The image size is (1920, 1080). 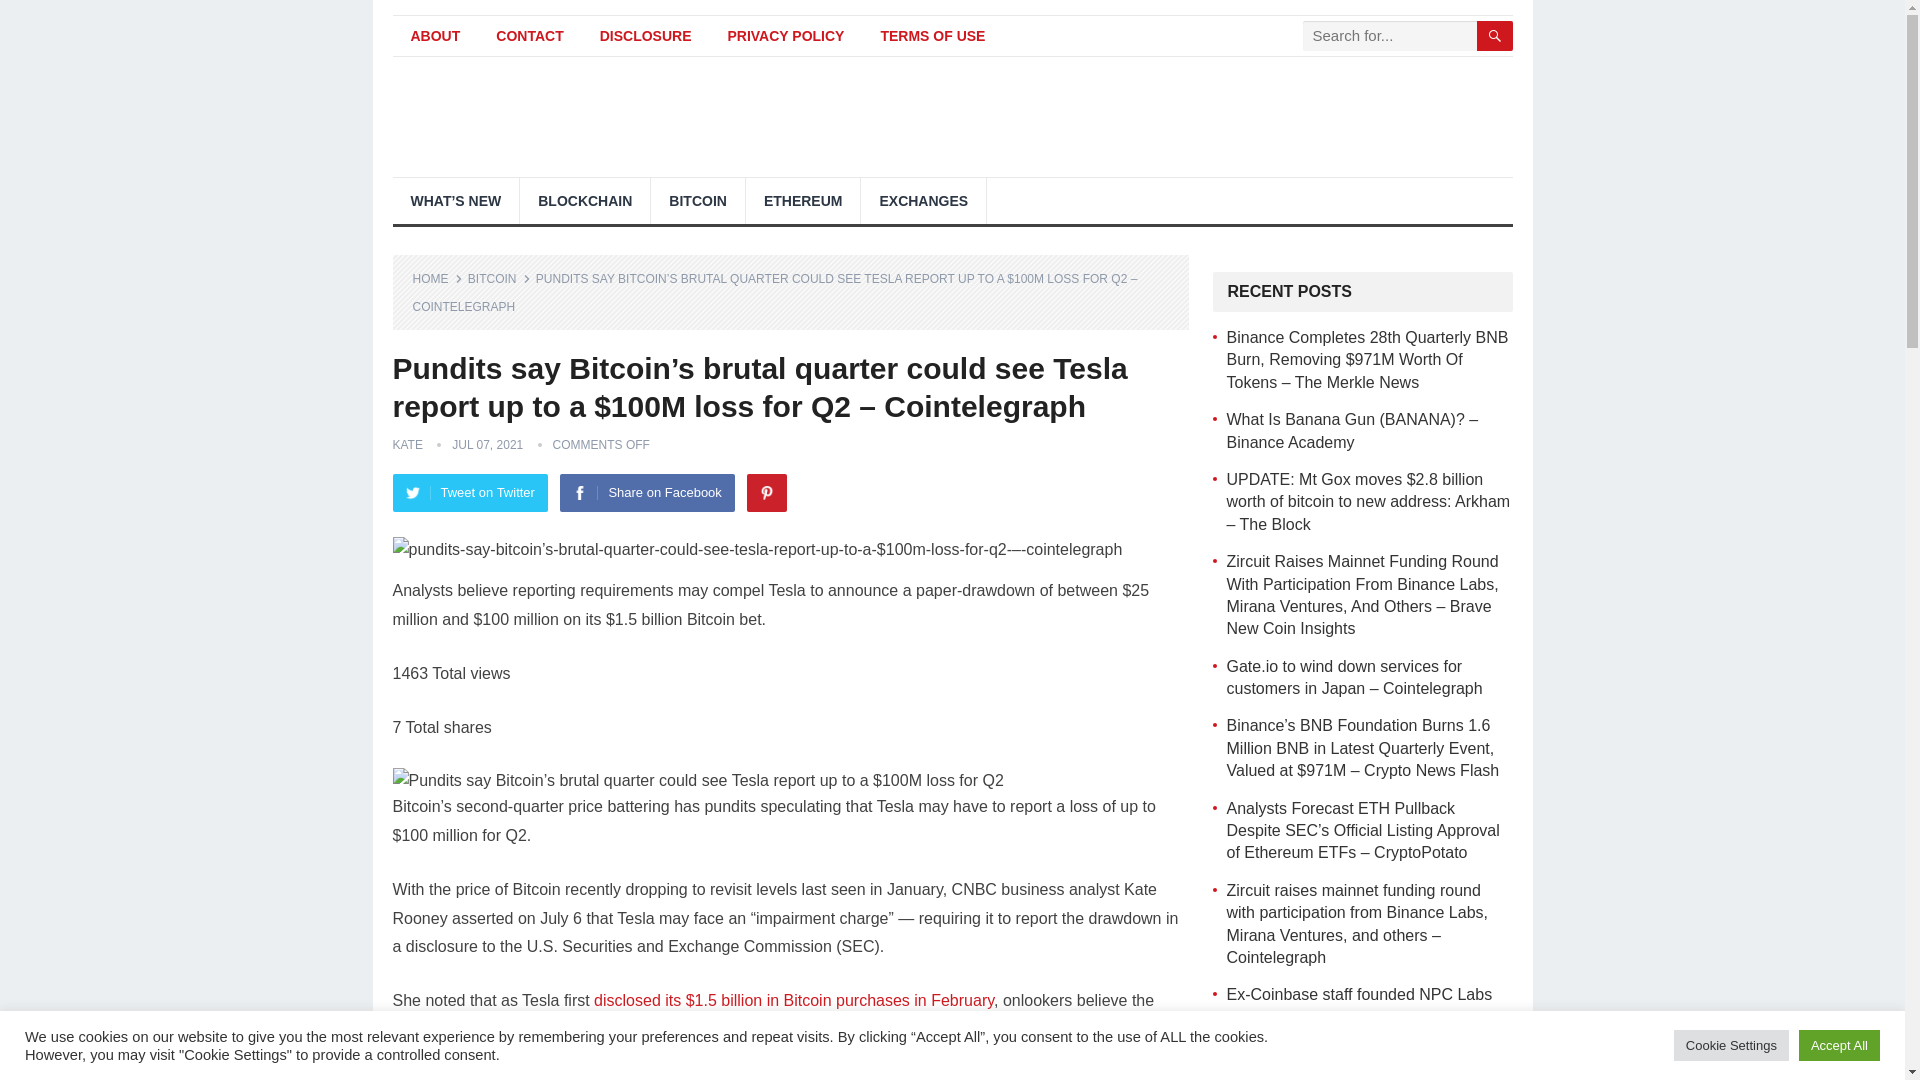 What do you see at coordinates (406, 445) in the screenshot?
I see `Posts by Kate` at bounding box center [406, 445].